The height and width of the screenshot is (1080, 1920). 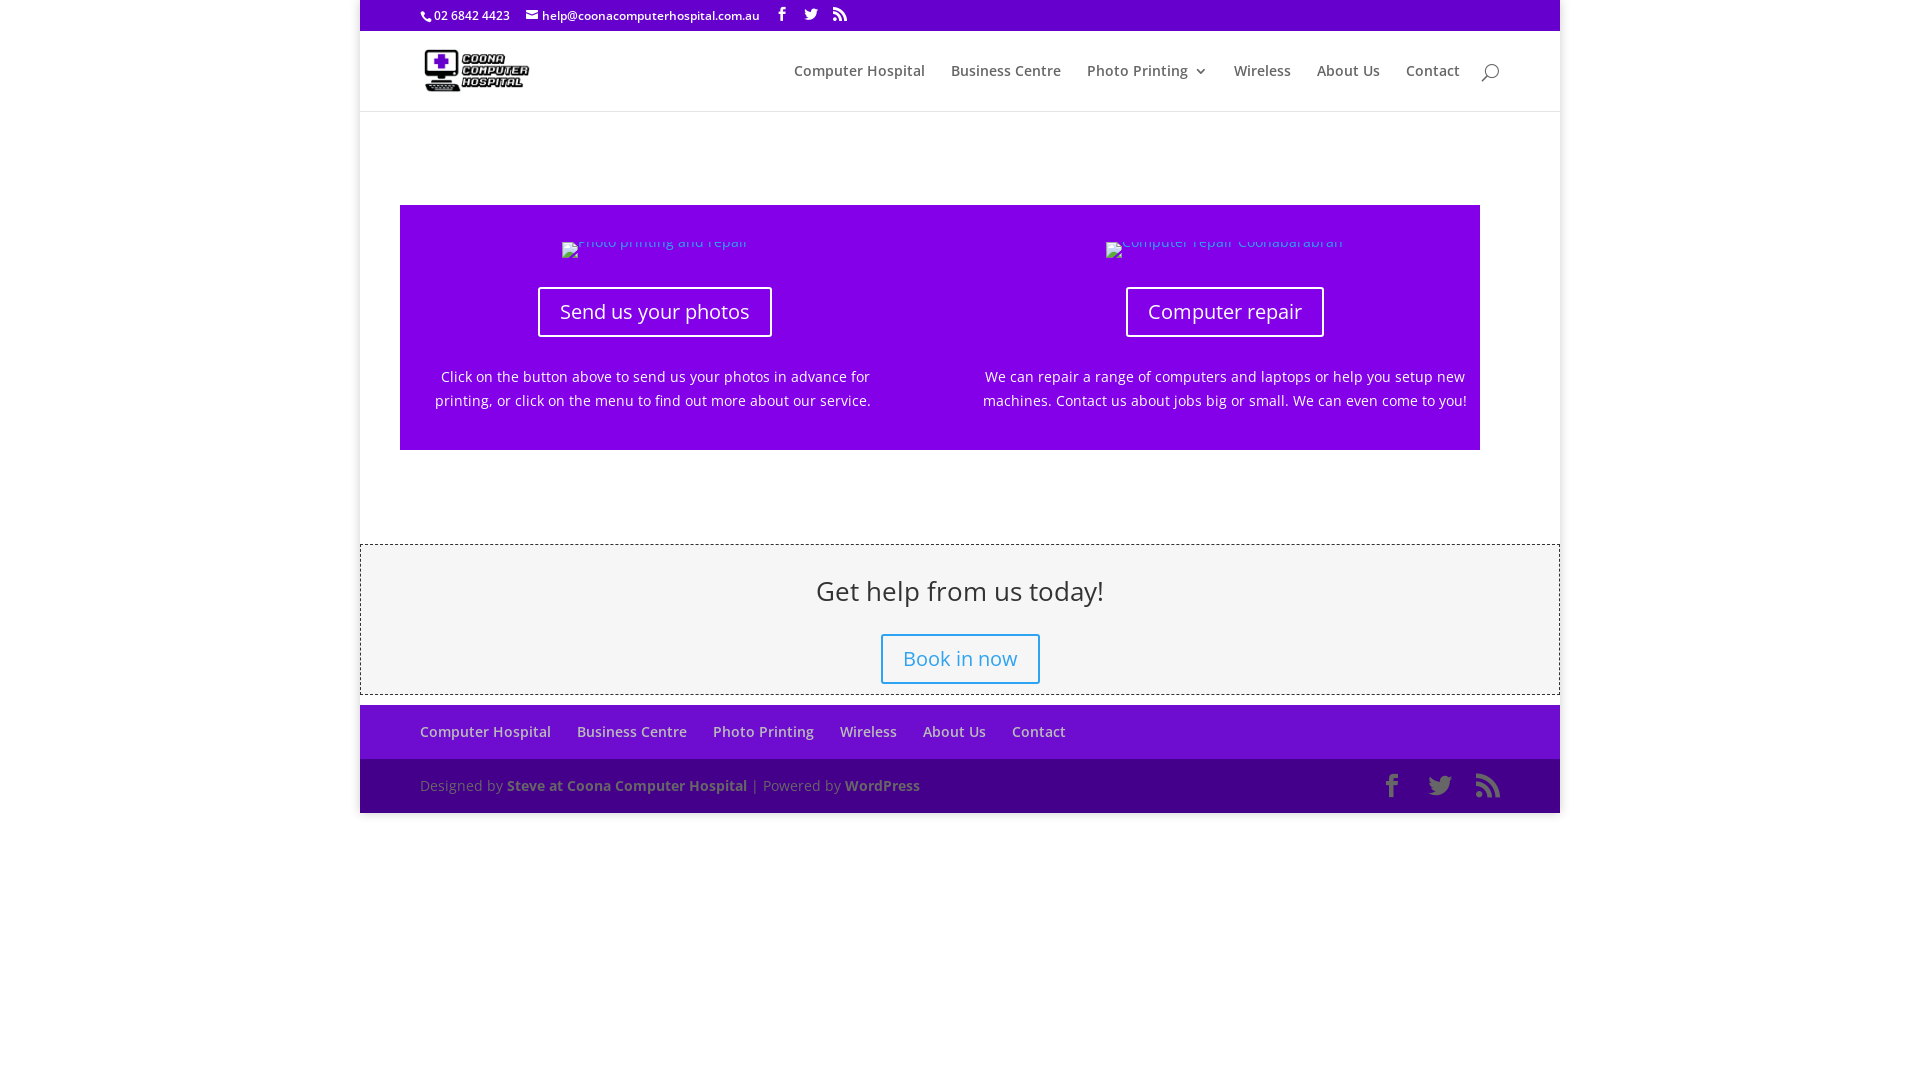 What do you see at coordinates (486, 732) in the screenshot?
I see `Computer Hospital` at bounding box center [486, 732].